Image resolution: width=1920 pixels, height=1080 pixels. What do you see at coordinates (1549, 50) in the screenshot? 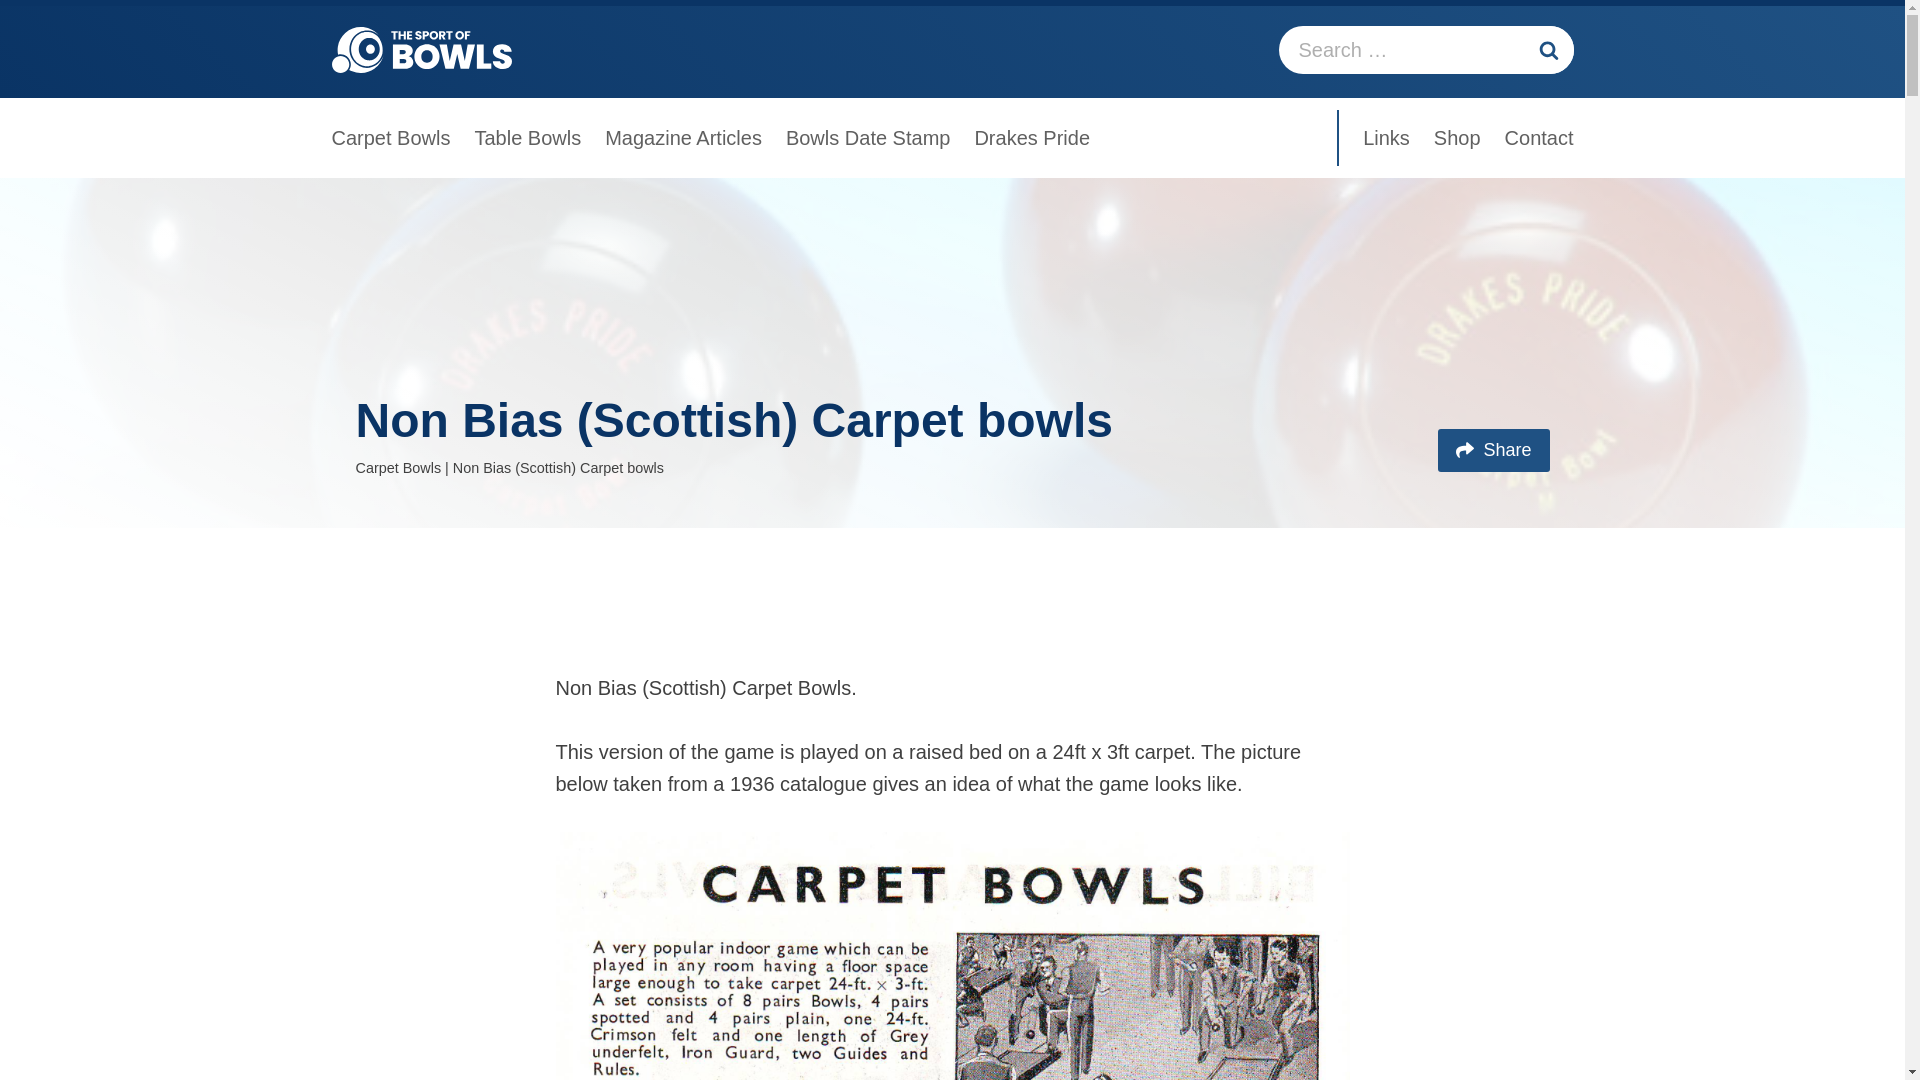
I see `Search` at bounding box center [1549, 50].